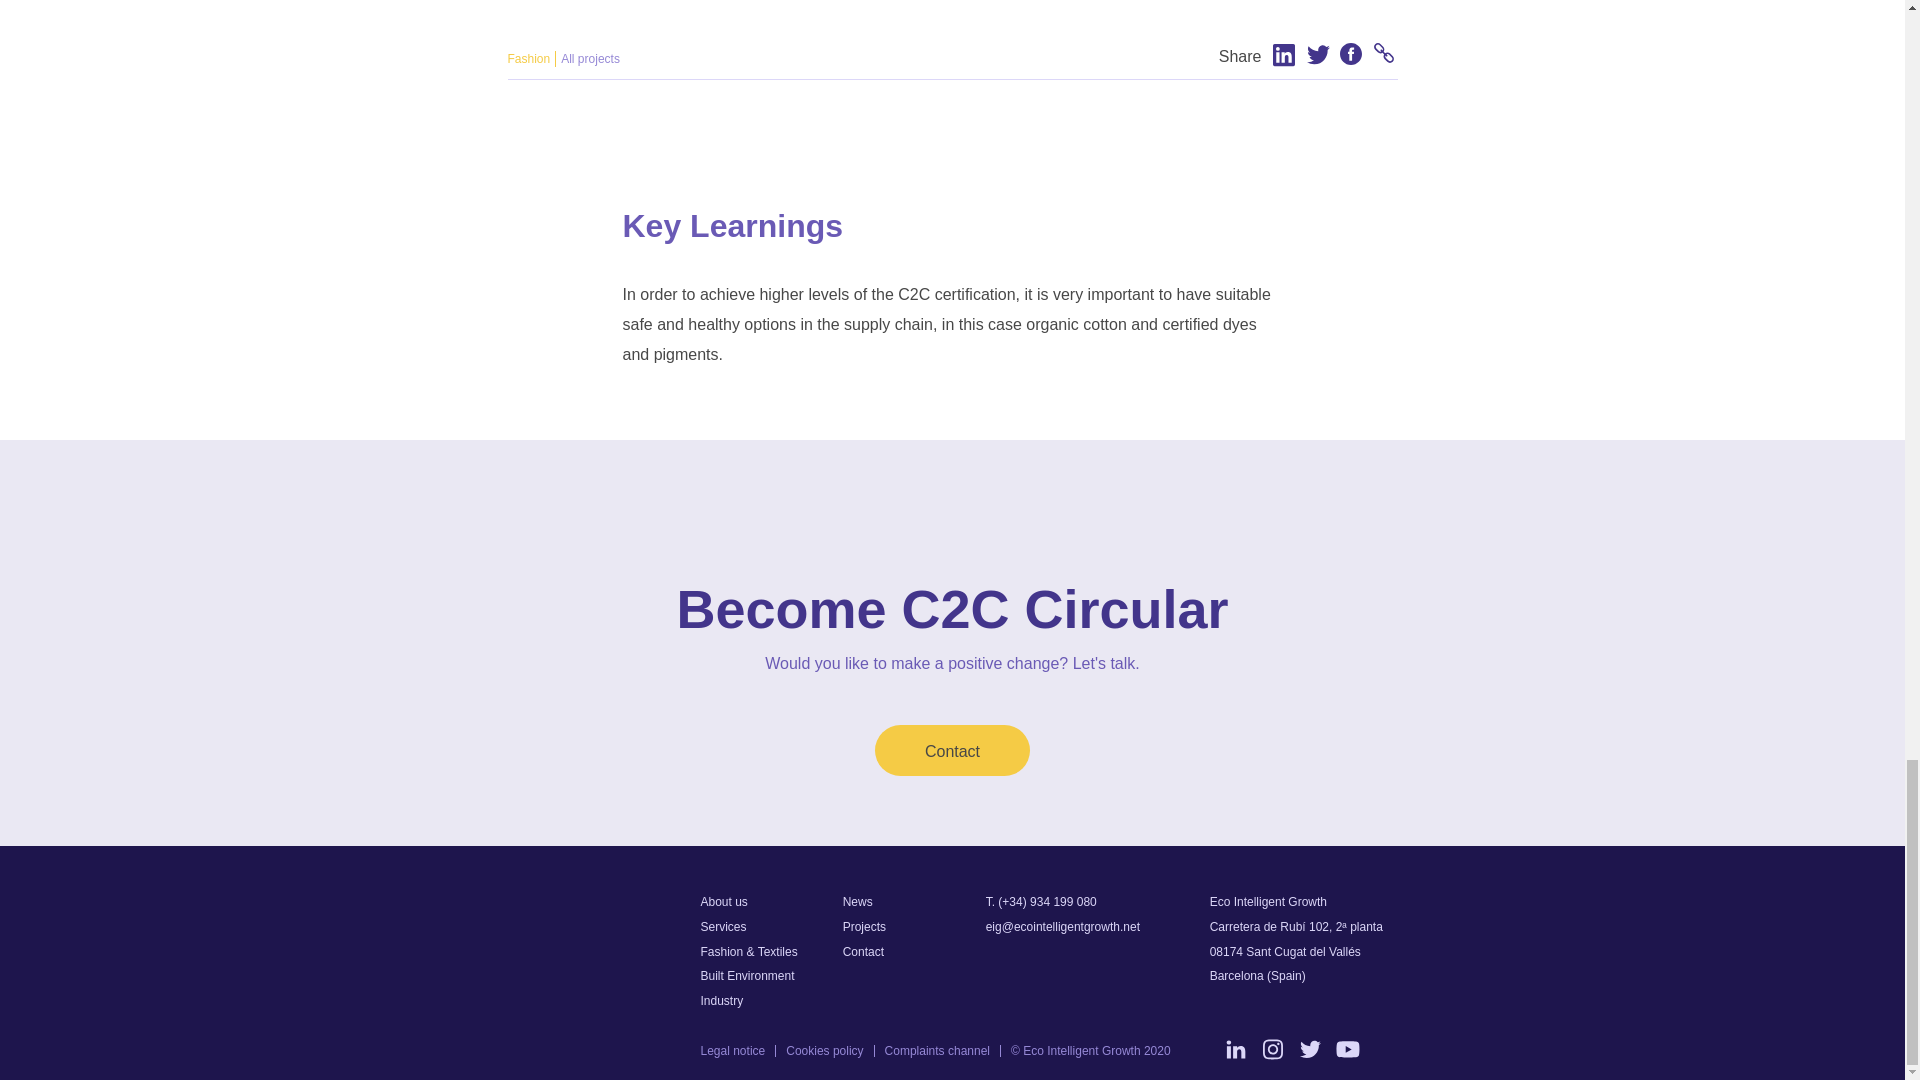  I want to click on Twitter, so click(1313, 54).